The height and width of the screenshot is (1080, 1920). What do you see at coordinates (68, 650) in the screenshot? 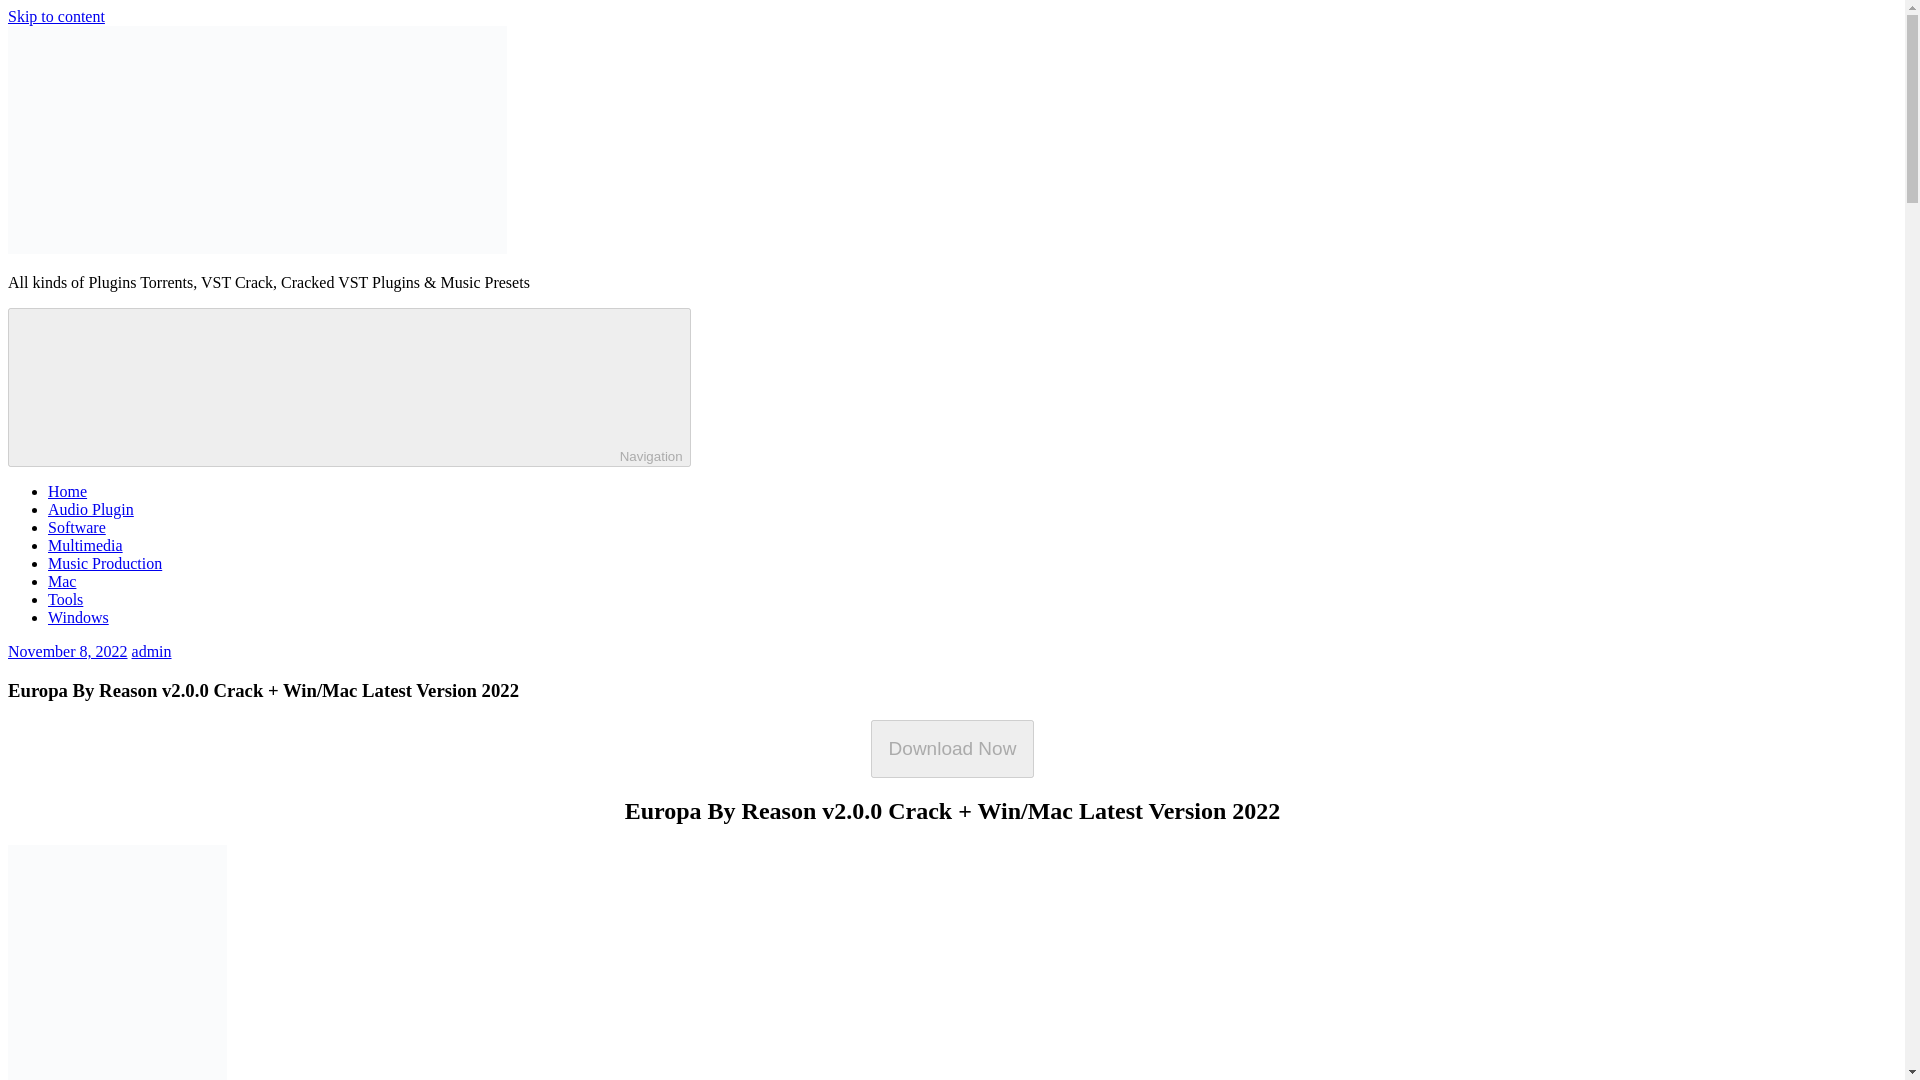
I see `12:00 am` at bounding box center [68, 650].